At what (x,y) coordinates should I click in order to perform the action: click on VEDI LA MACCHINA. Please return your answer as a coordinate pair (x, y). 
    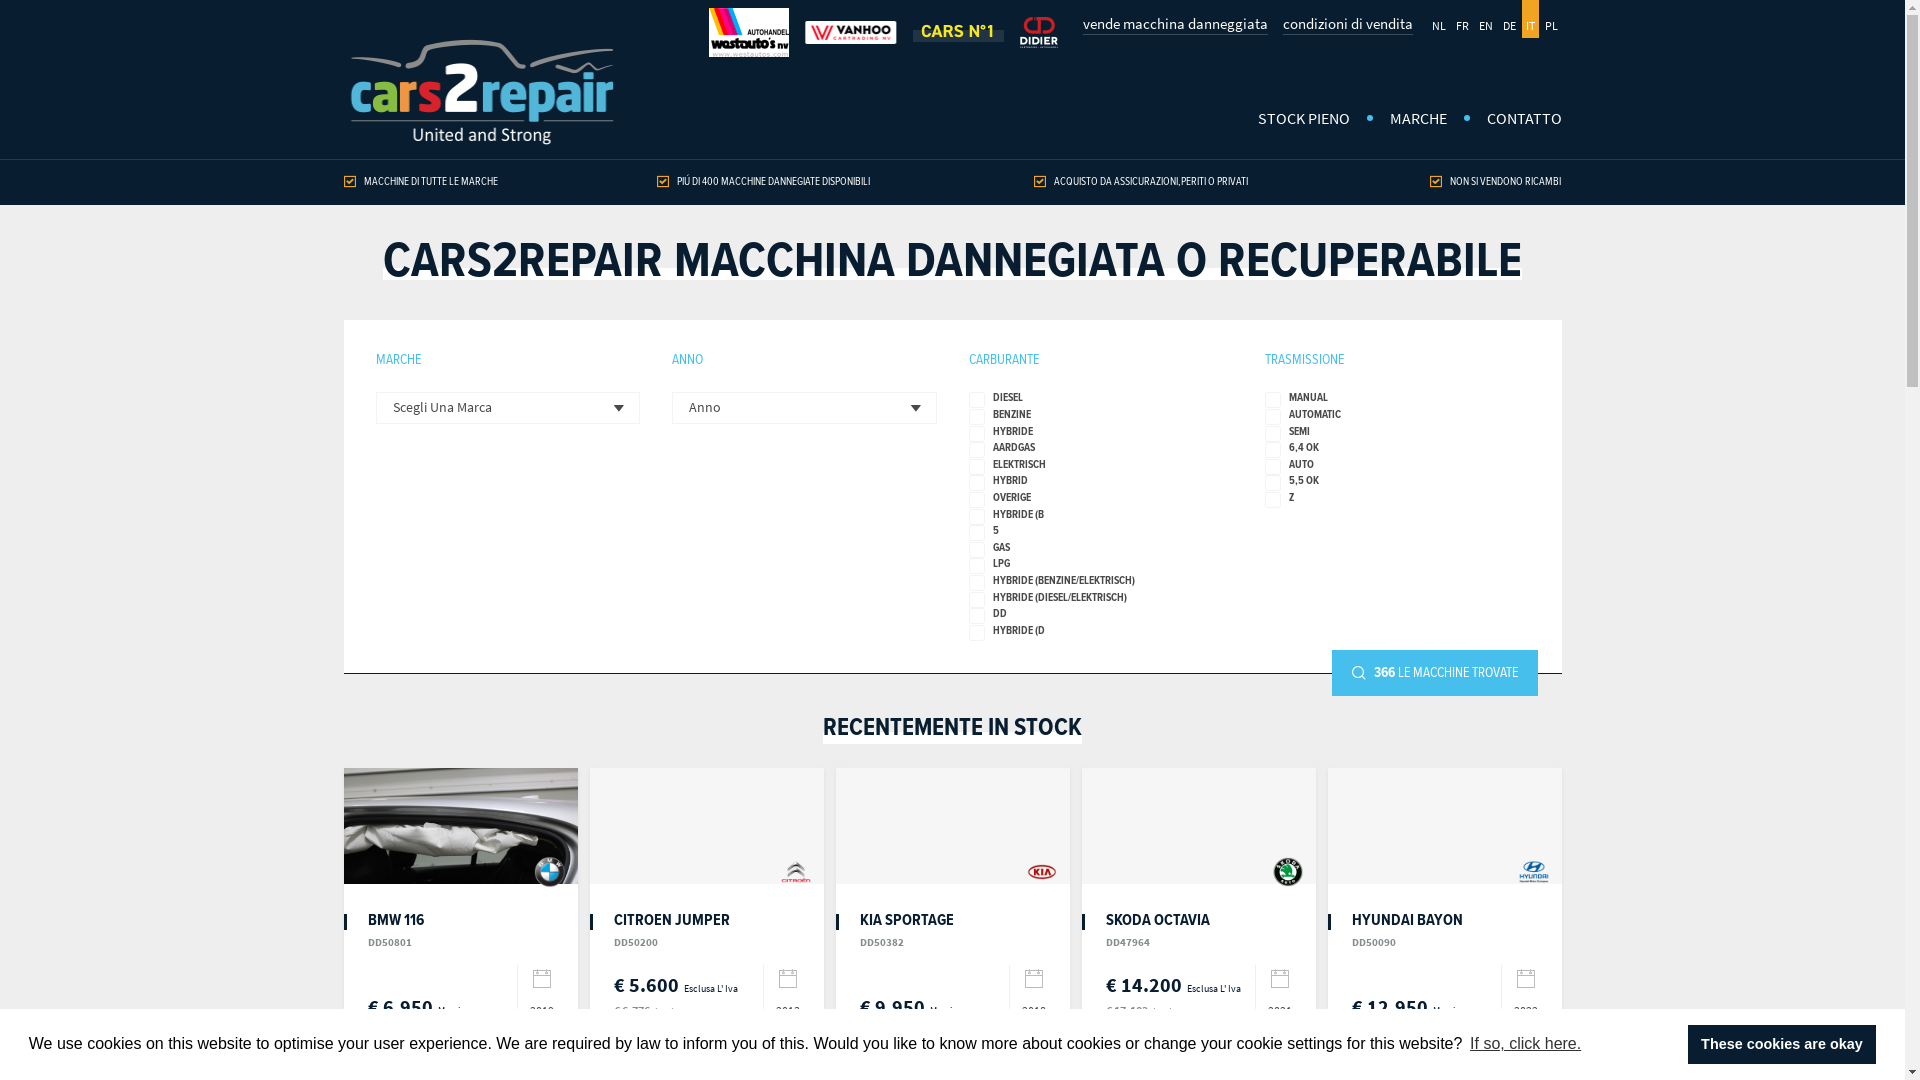
    Looking at the image, I should click on (953, 1056).